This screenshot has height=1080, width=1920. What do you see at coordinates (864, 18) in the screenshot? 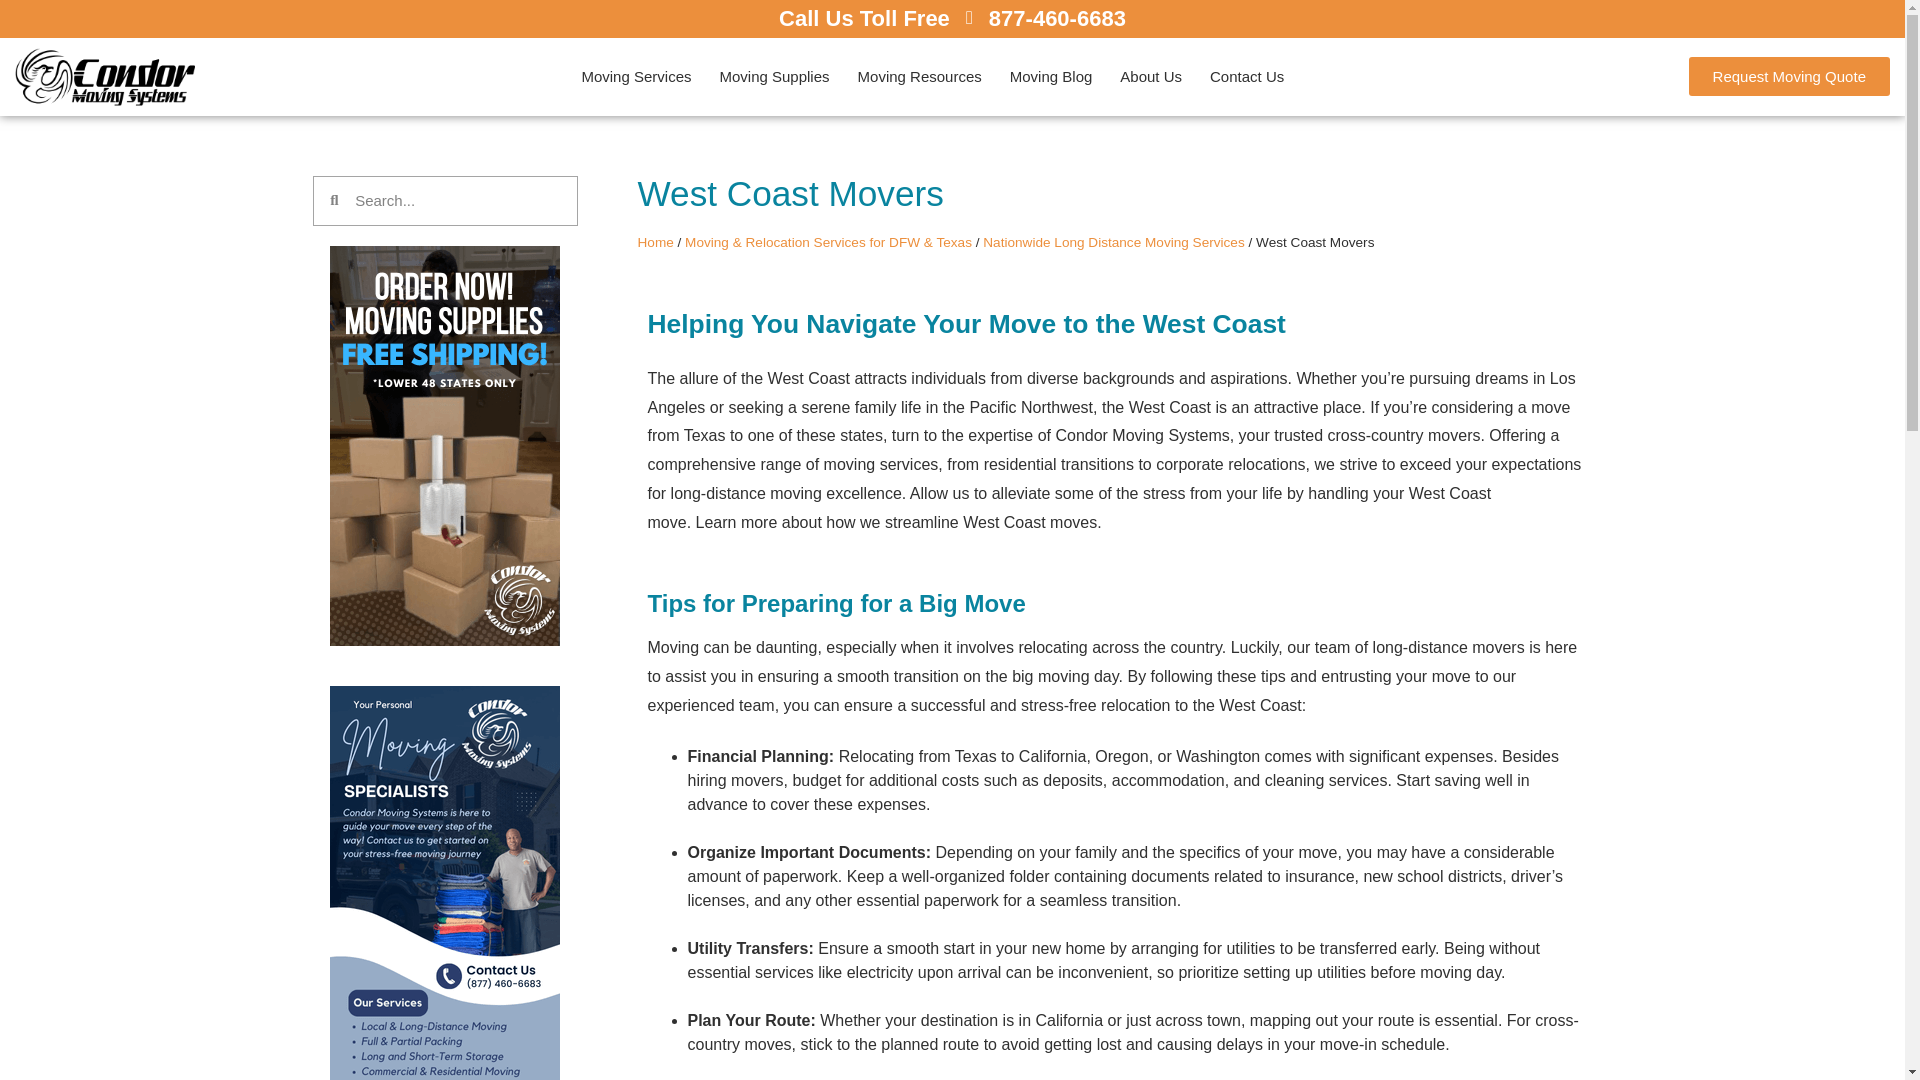
I see `Call Us Toll Free` at bounding box center [864, 18].